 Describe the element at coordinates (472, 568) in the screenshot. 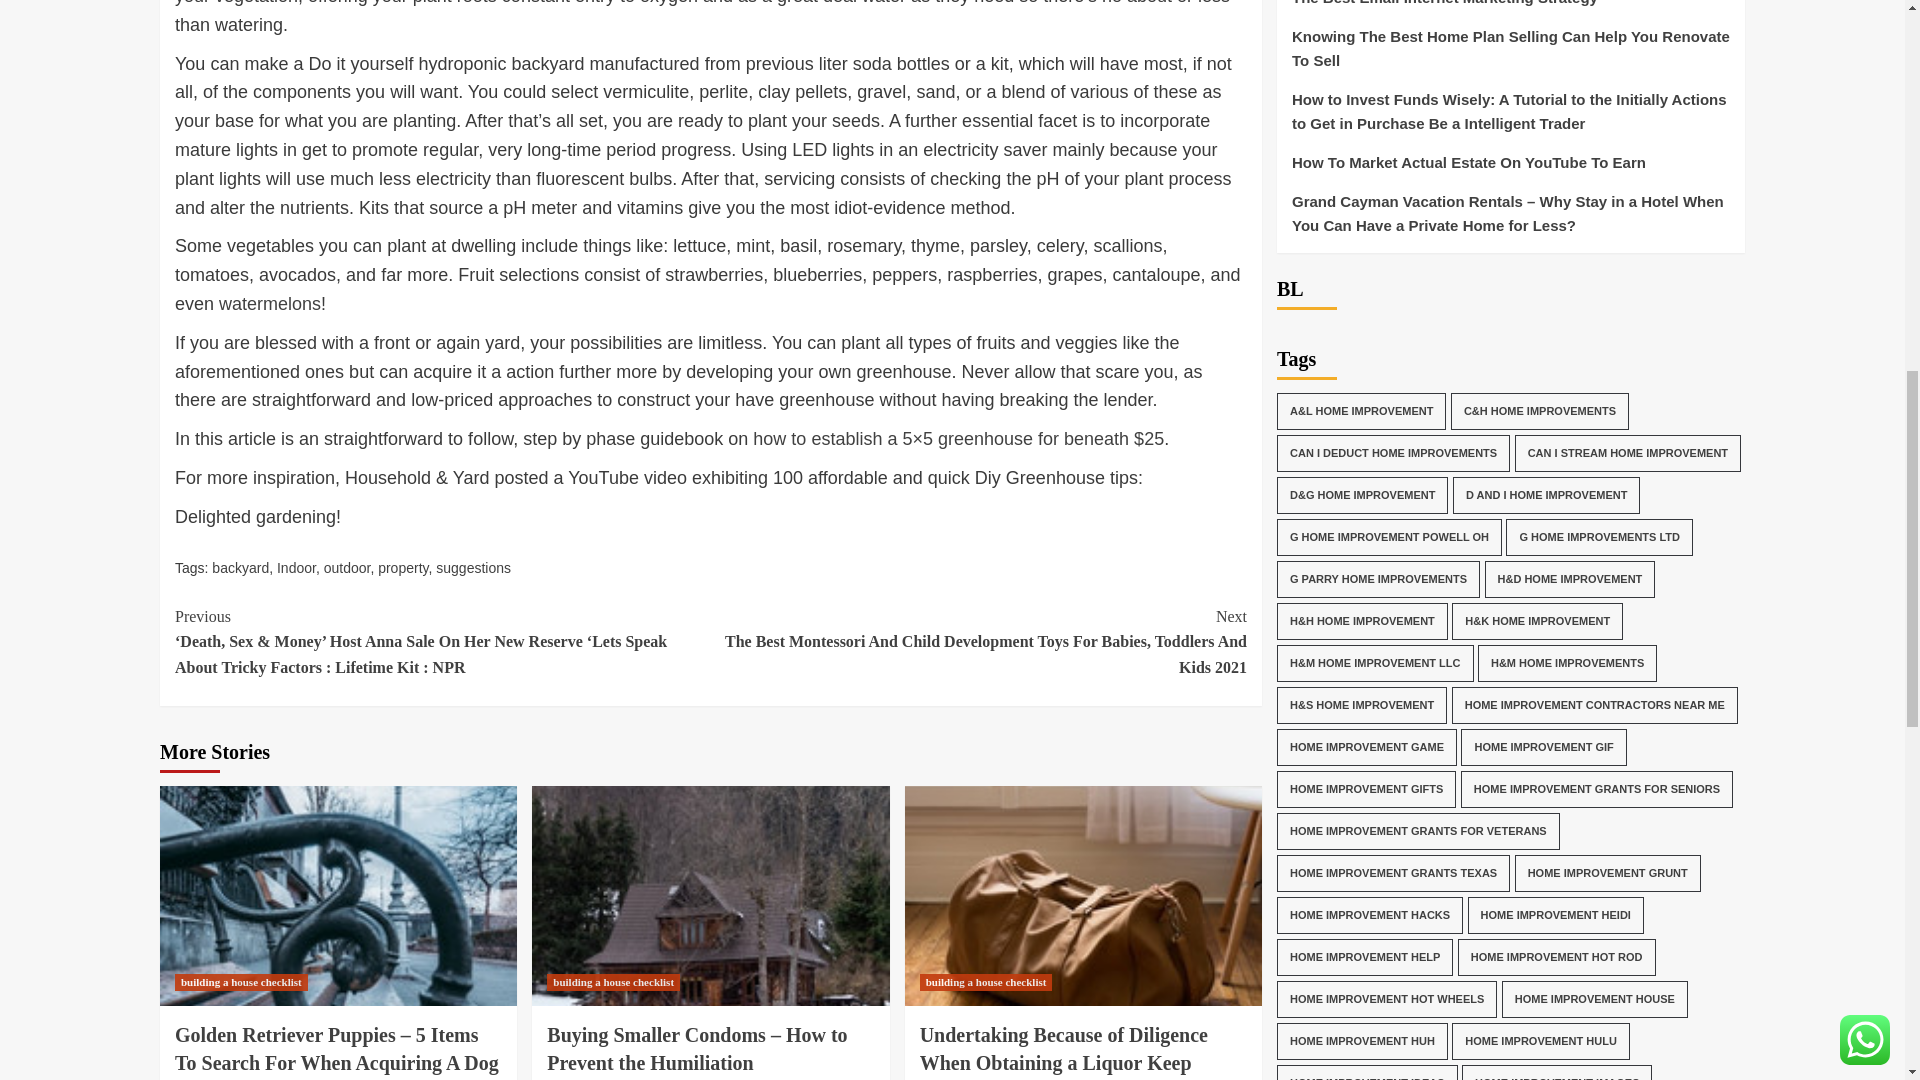

I see `suggestions` at that location.